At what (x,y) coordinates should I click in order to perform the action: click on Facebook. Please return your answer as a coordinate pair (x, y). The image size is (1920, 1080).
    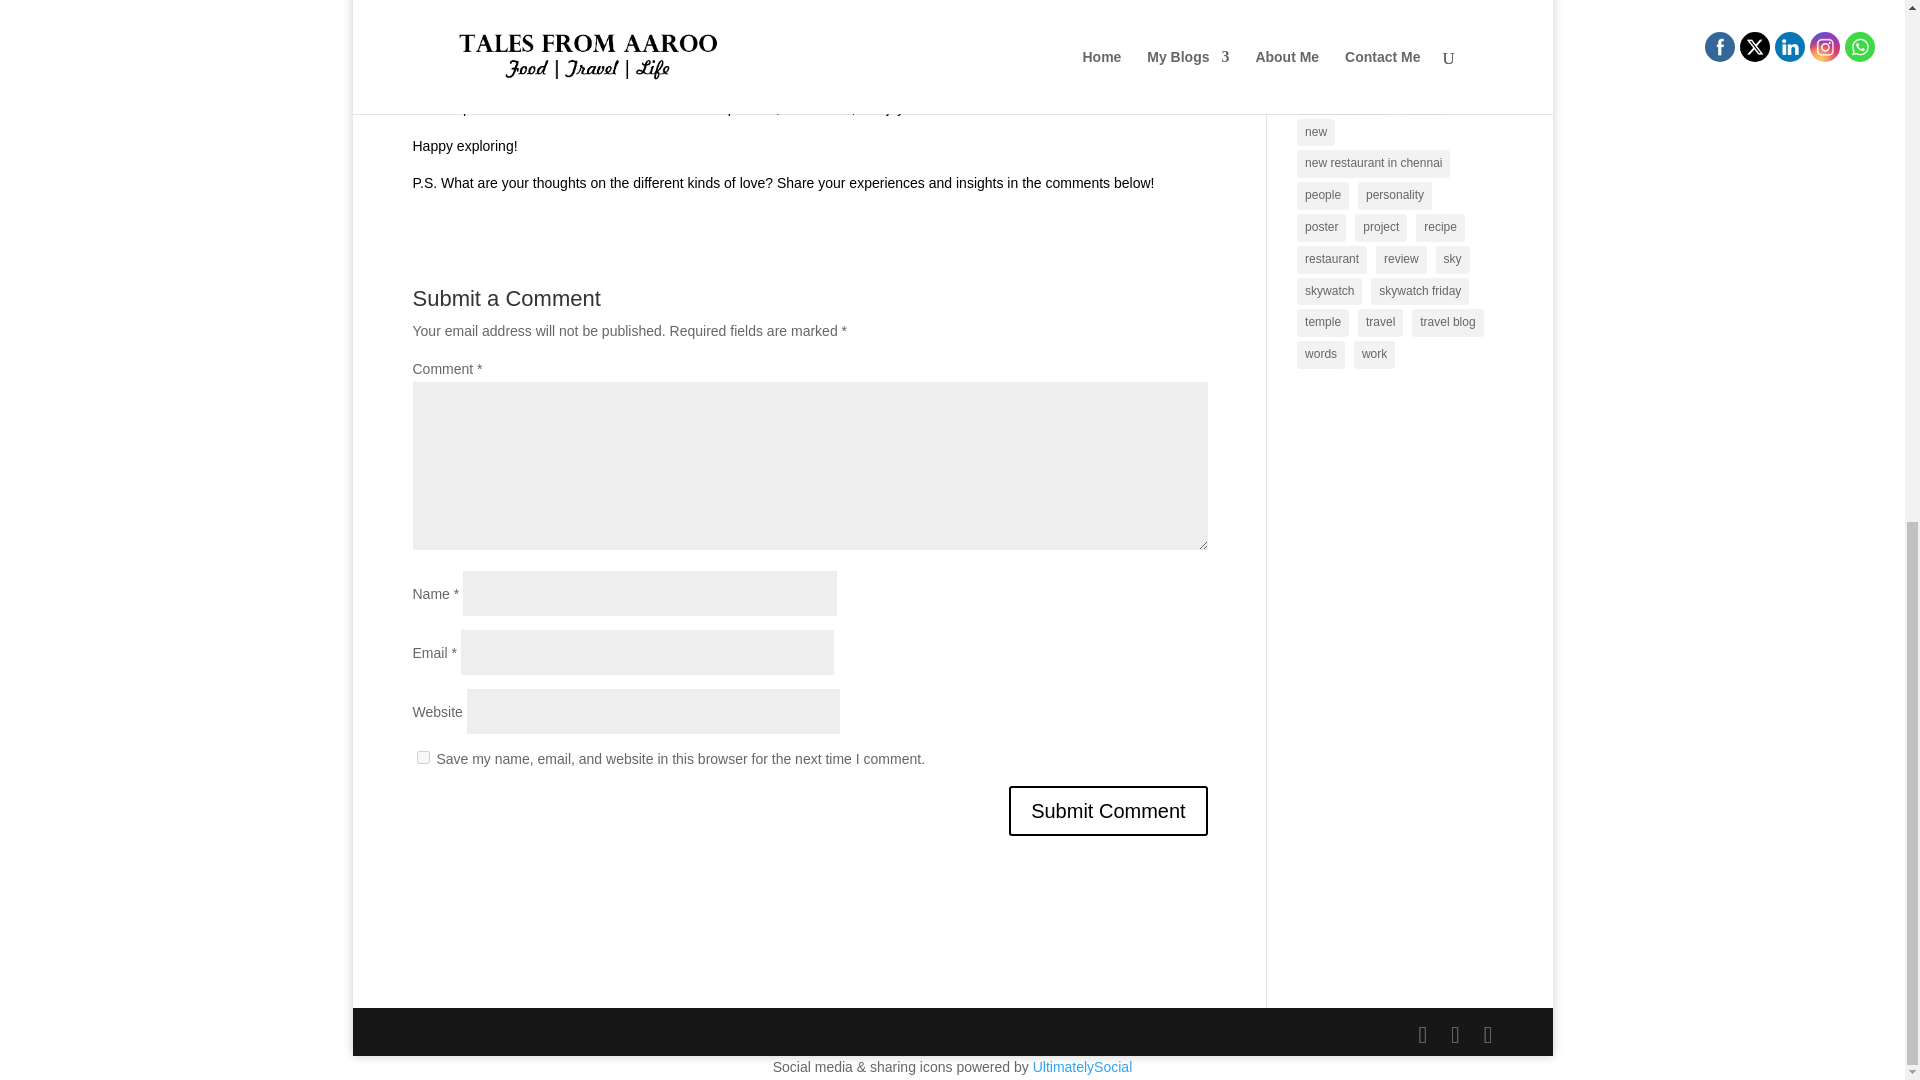
    Looking at the image, I should click on (1720, 47).